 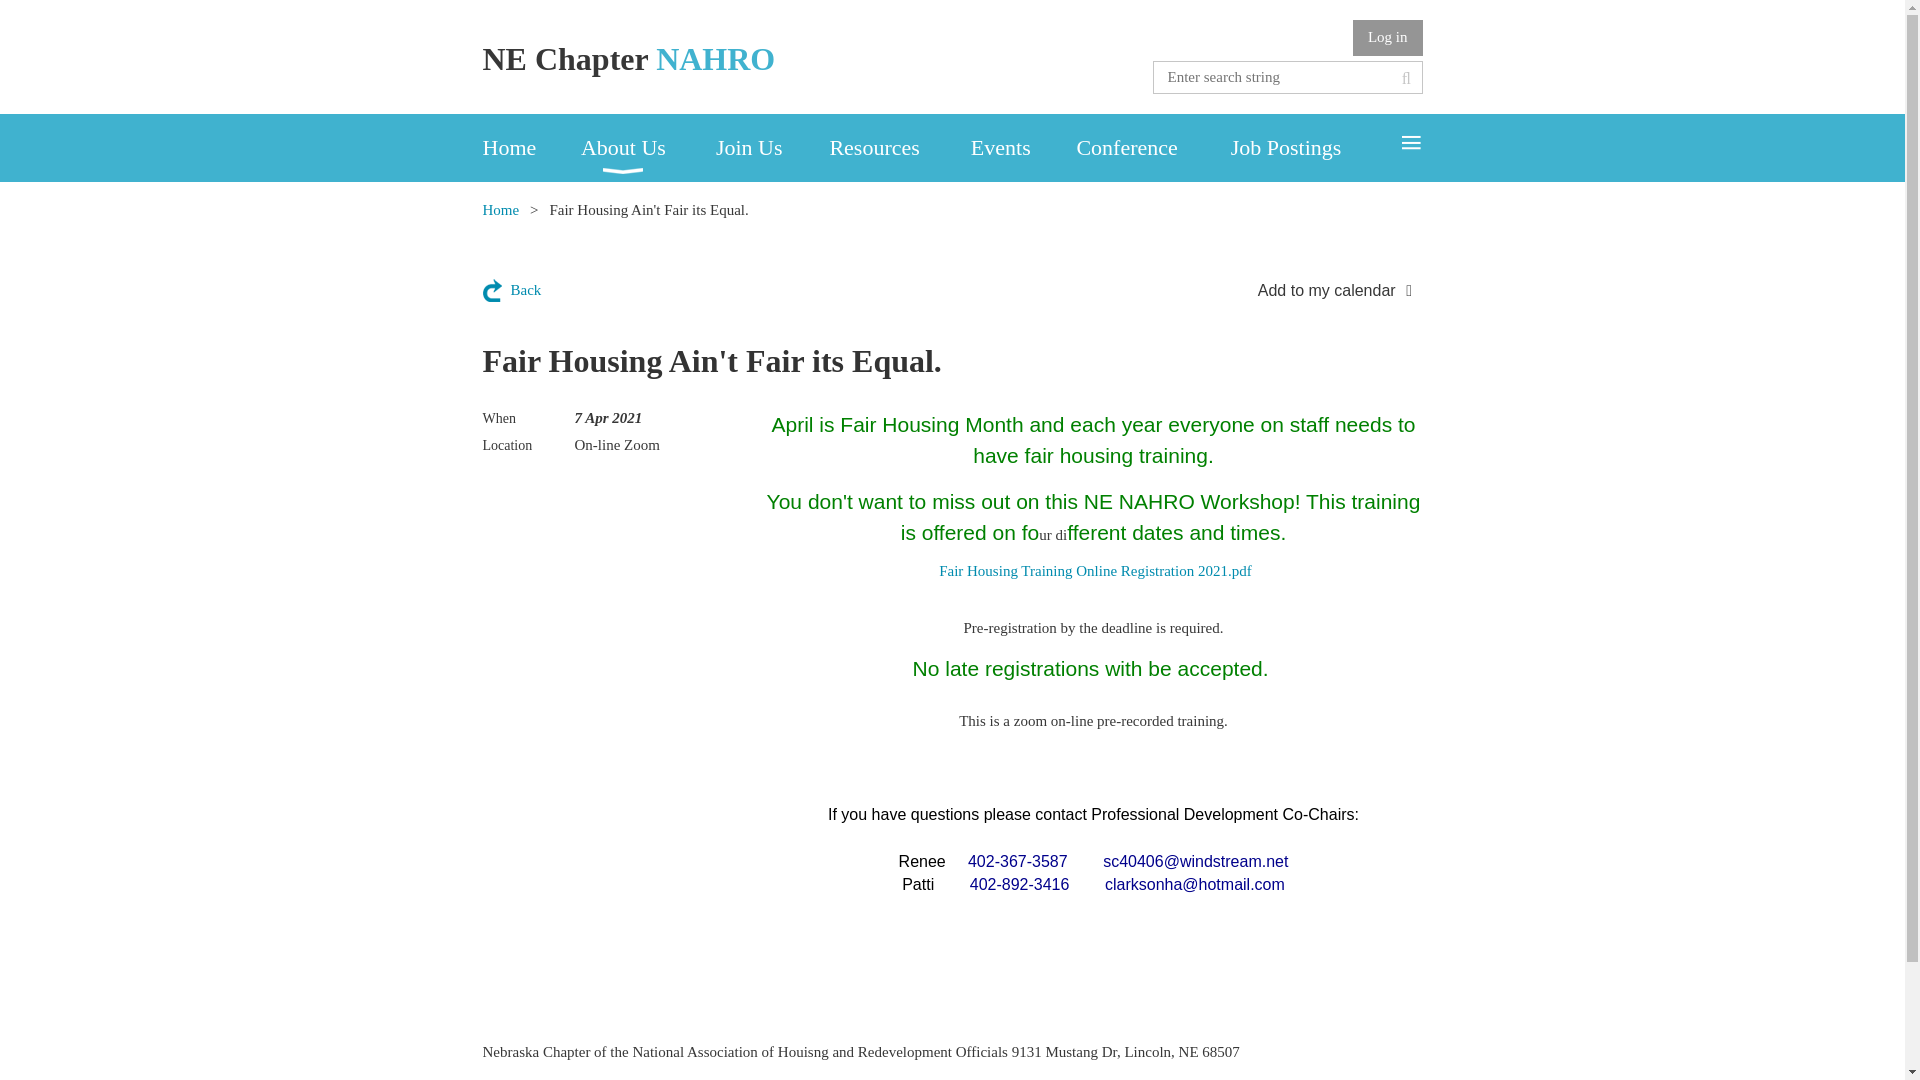 I want to click on Log in, so click(x=1388, y=38).